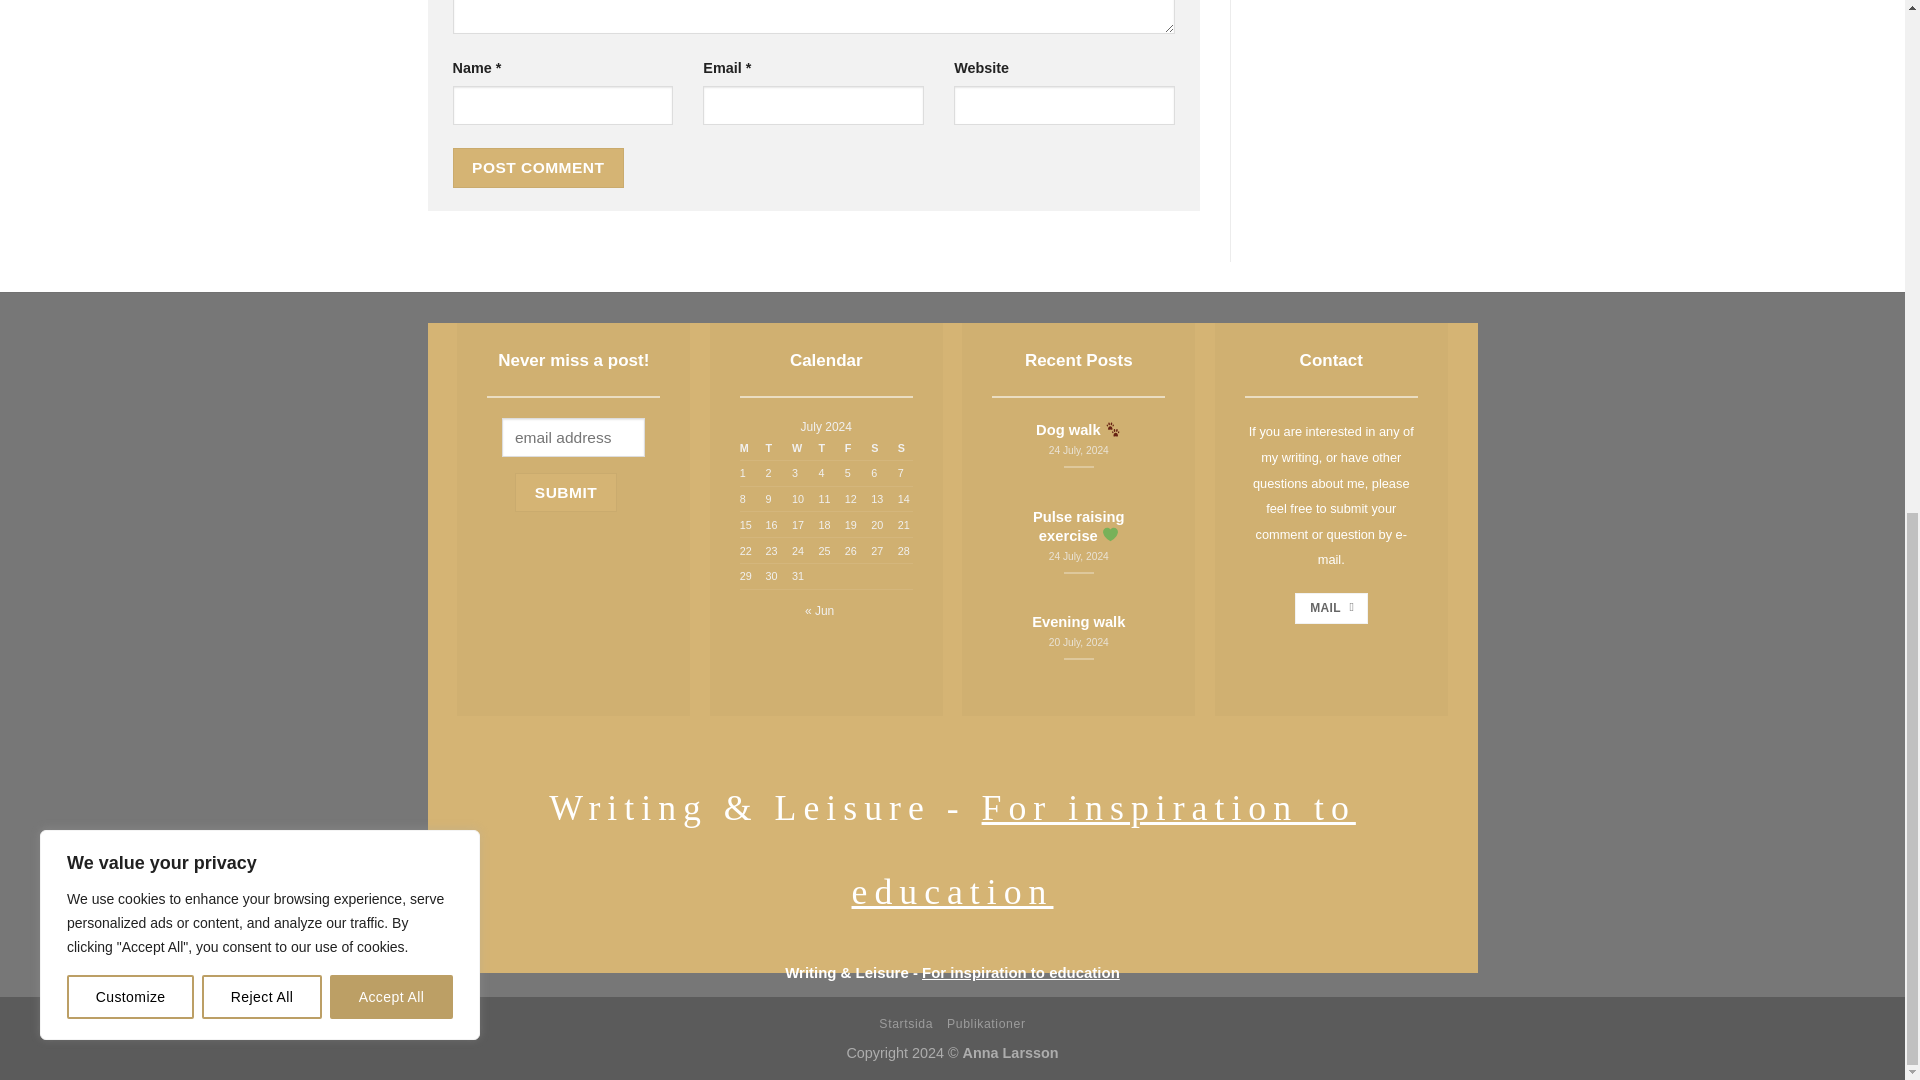 This screenshot has width=1920, height=1080. Describe the element at coordinates (901, 472) in the screenshot. I see `7` at that location.